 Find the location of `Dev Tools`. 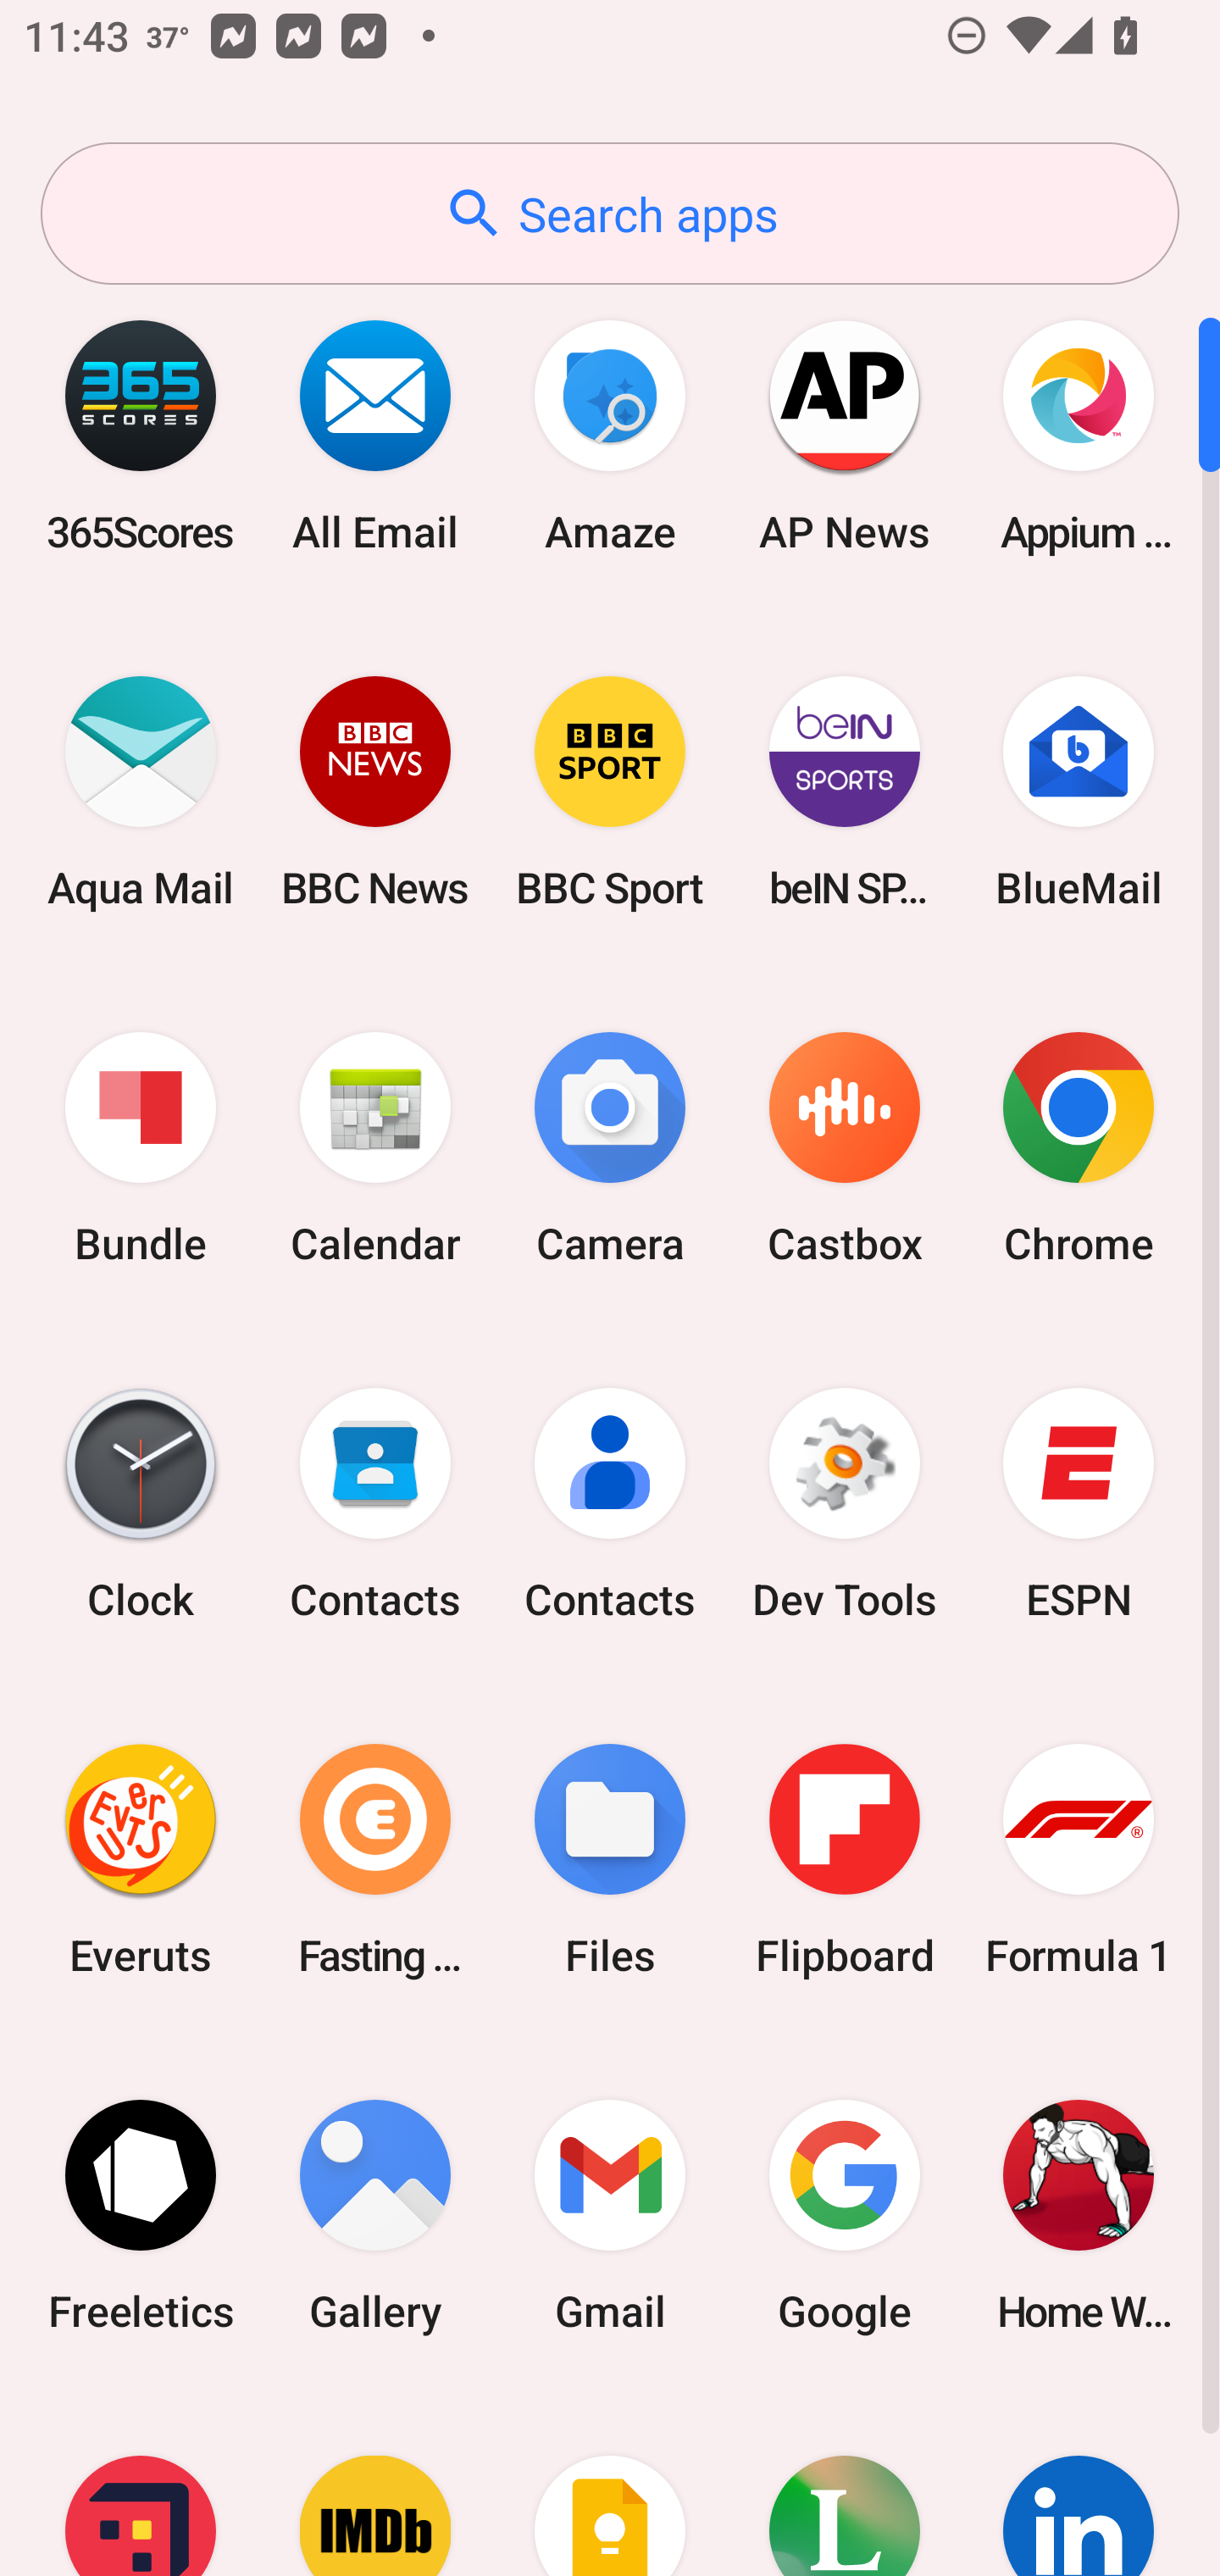

Dev Tools is located at coordinates (844, 1504).